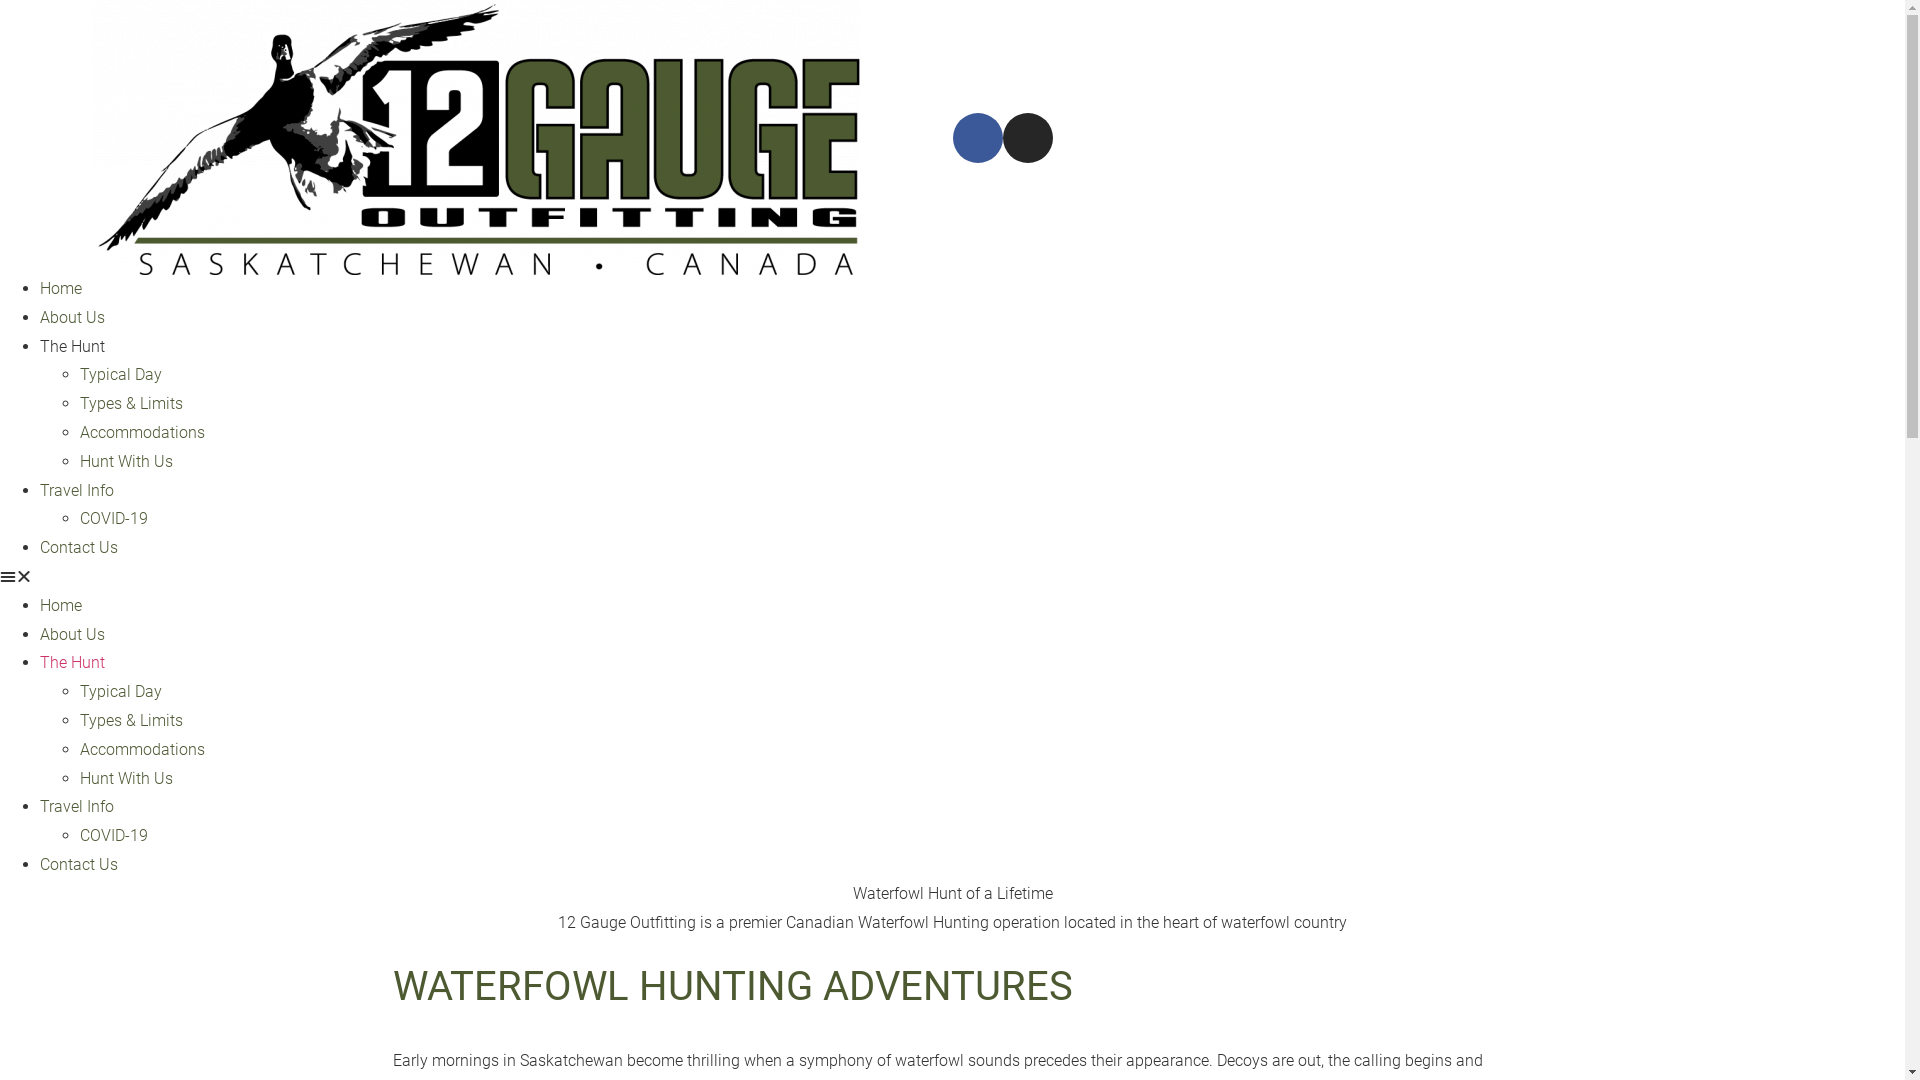  I want to click on Home, so click(61, 288).